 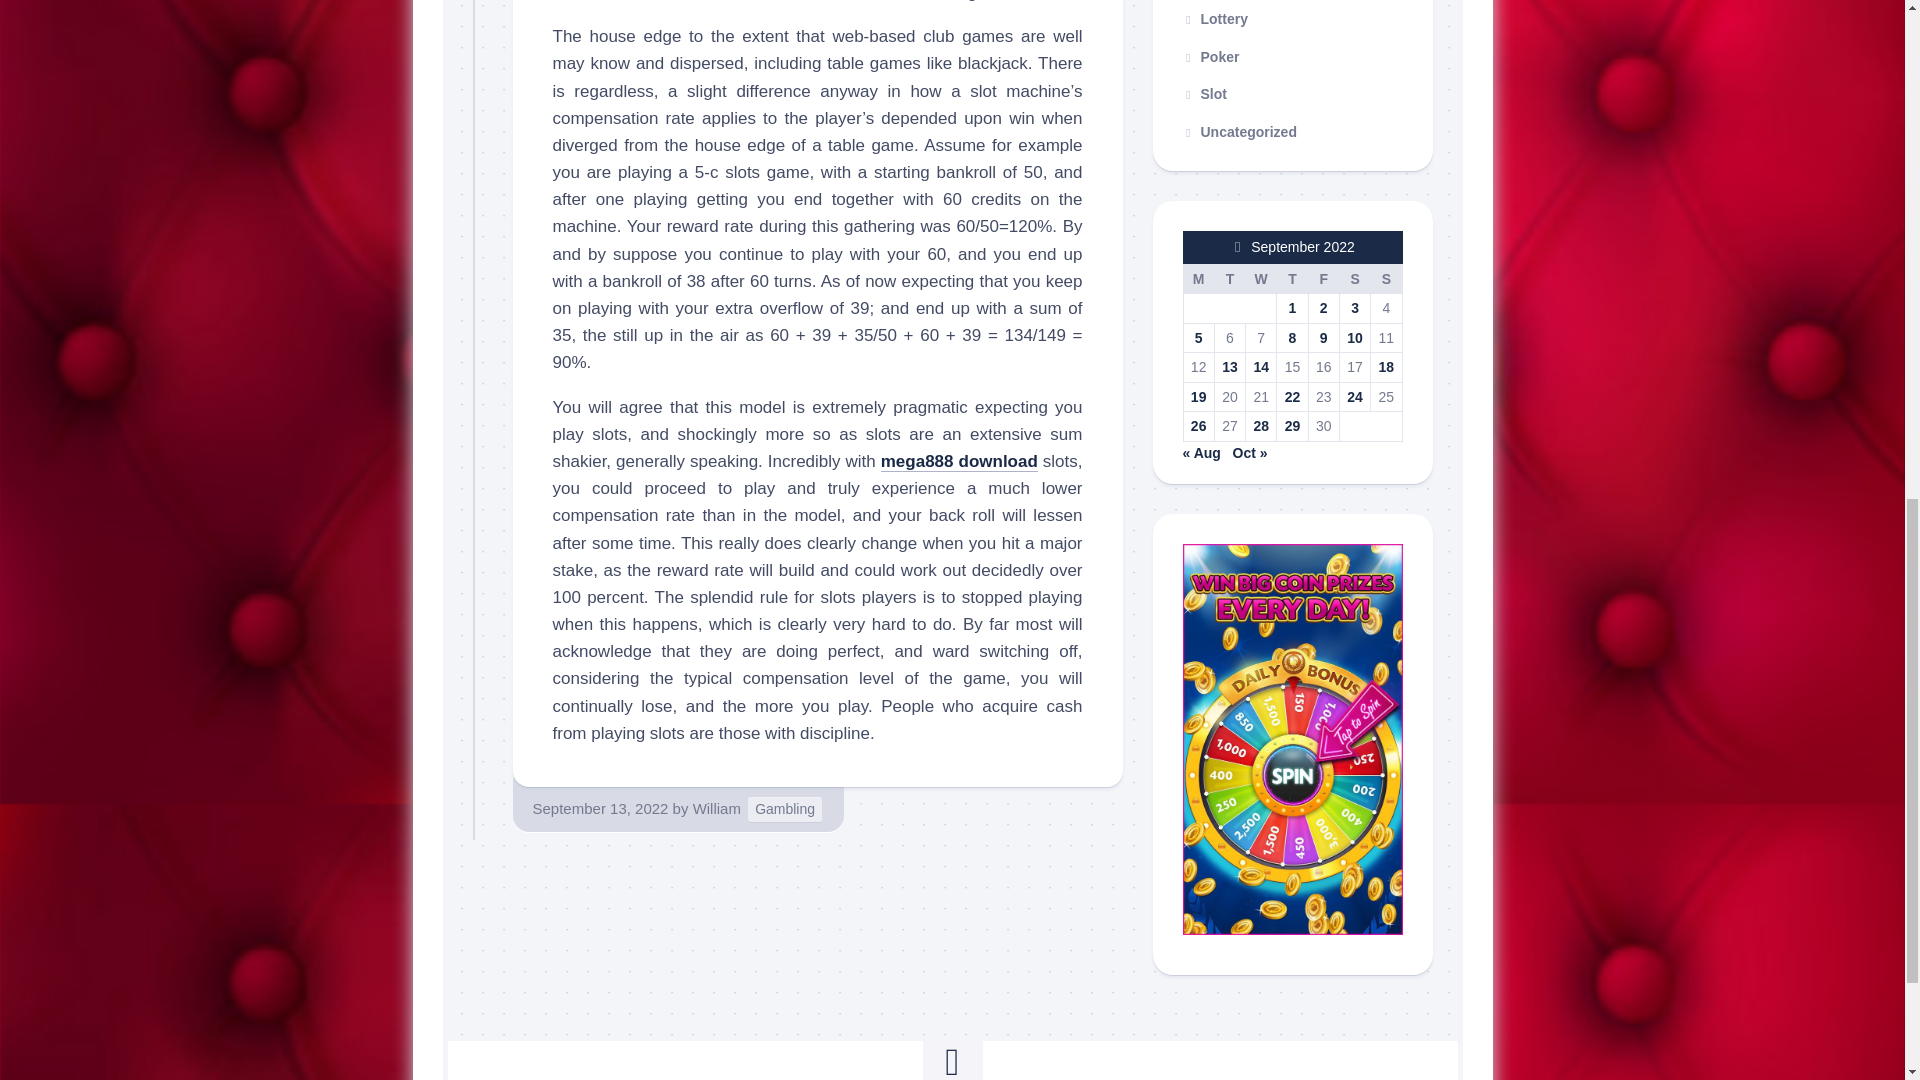 What do you see at coordinates (1261, 366) in the screenshot?
I see `14` at bounding box center [1261, 366].